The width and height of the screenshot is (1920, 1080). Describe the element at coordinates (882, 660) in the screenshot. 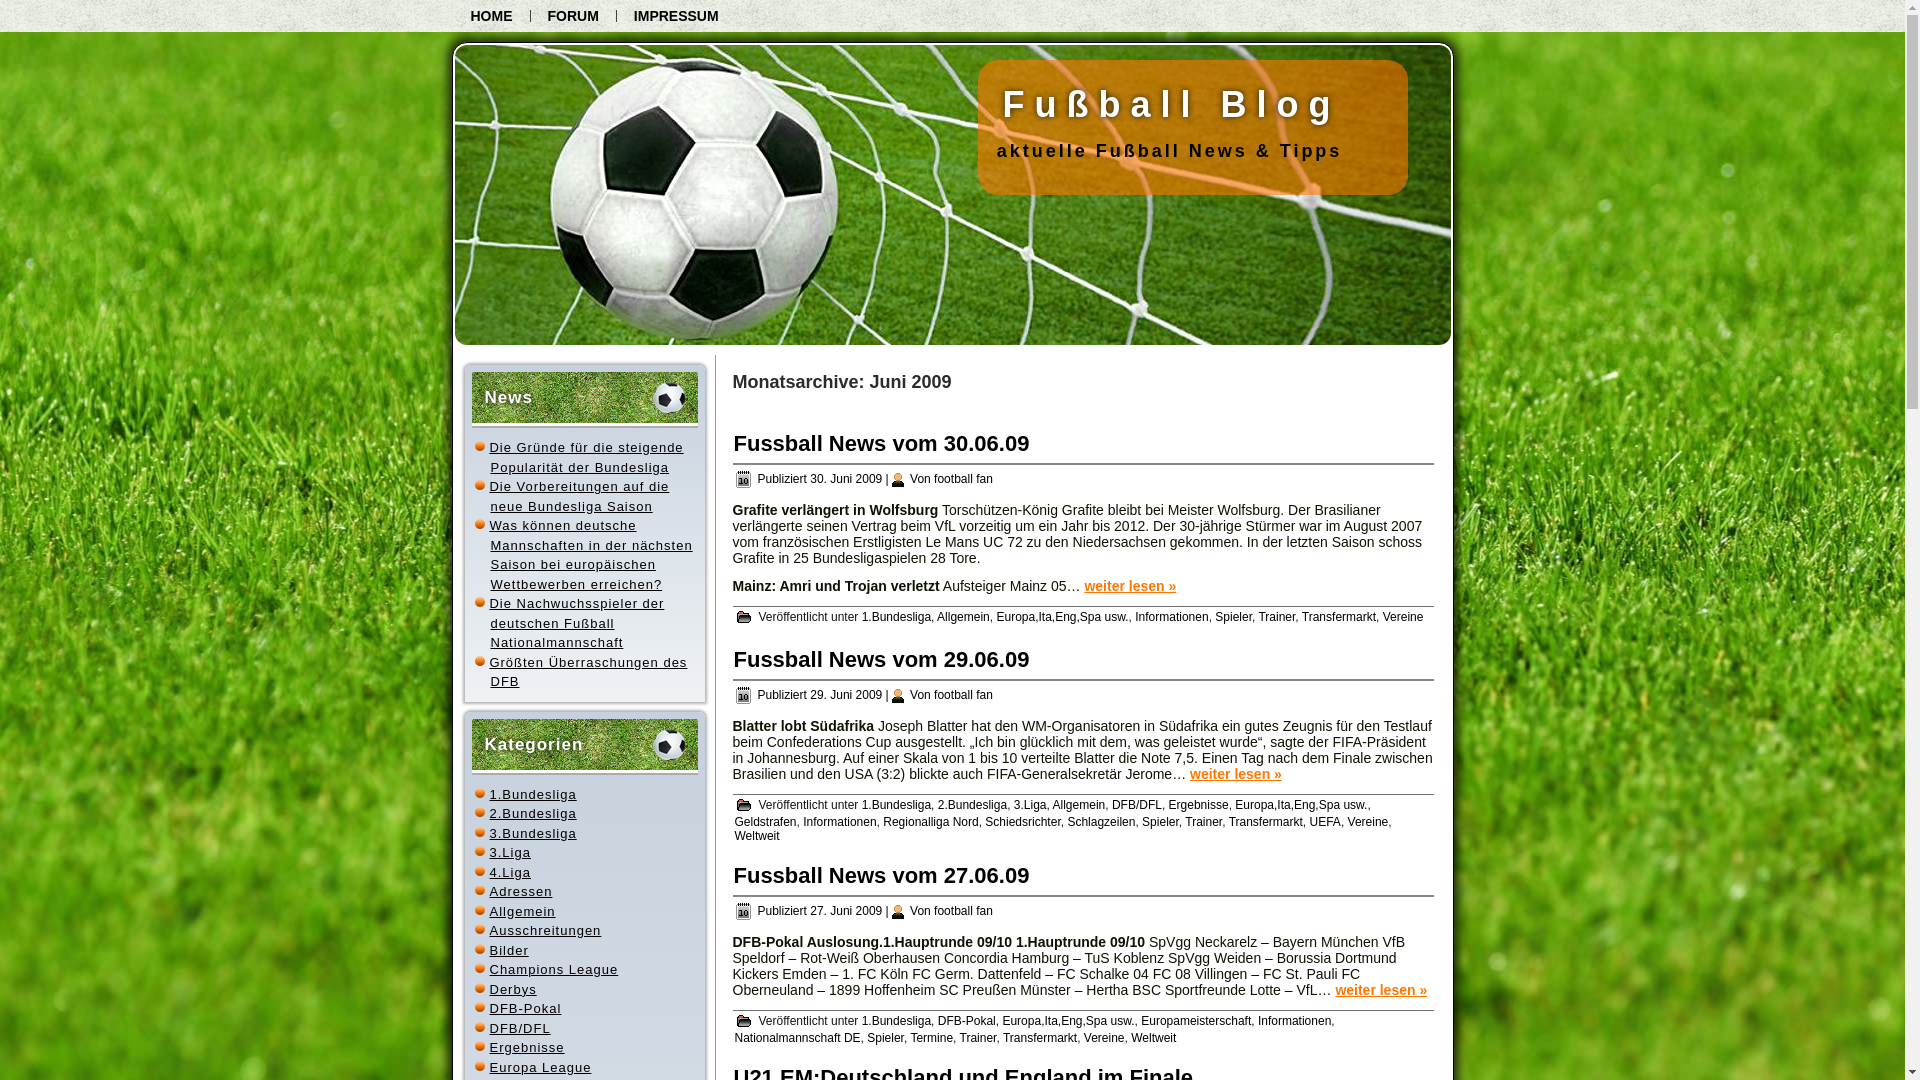

I see `Fussball News vom 29.06.09` at that location.